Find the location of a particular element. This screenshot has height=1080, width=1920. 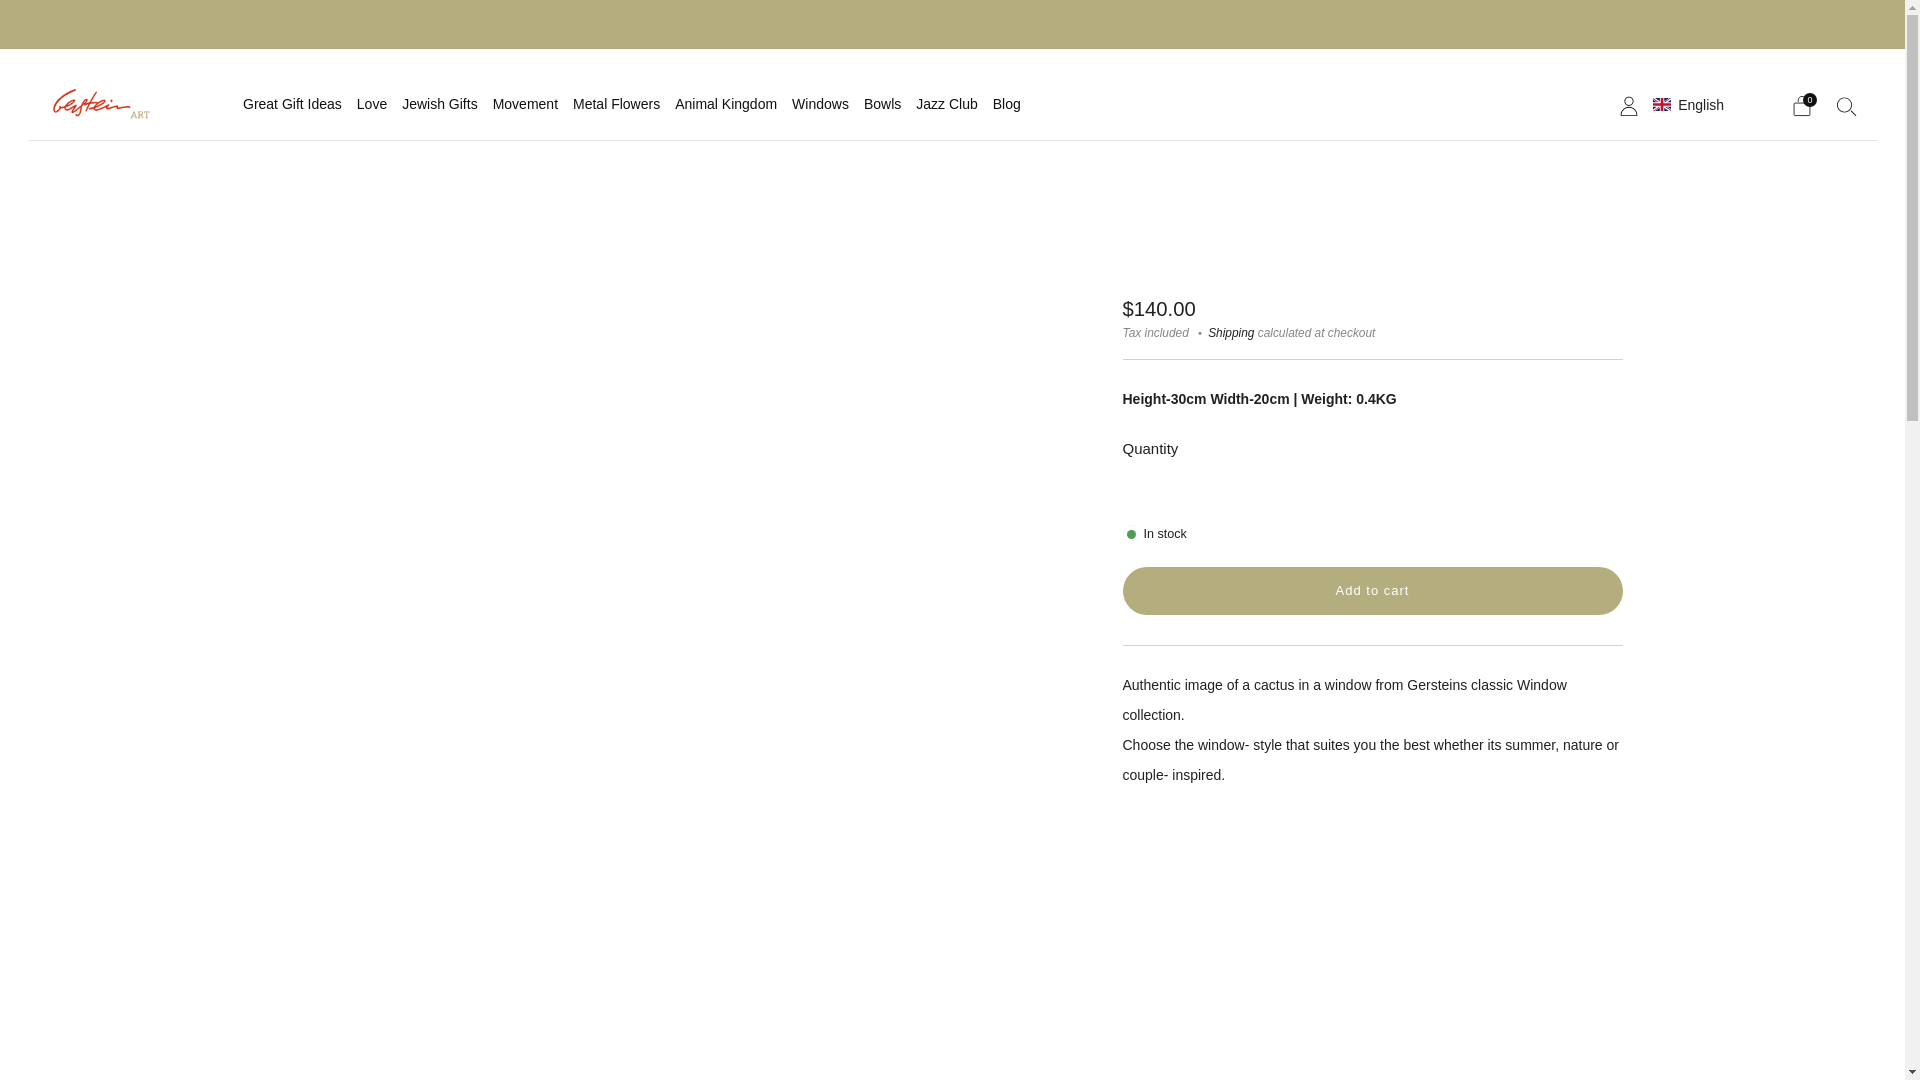

Windows is located at coordinates (820, 103).